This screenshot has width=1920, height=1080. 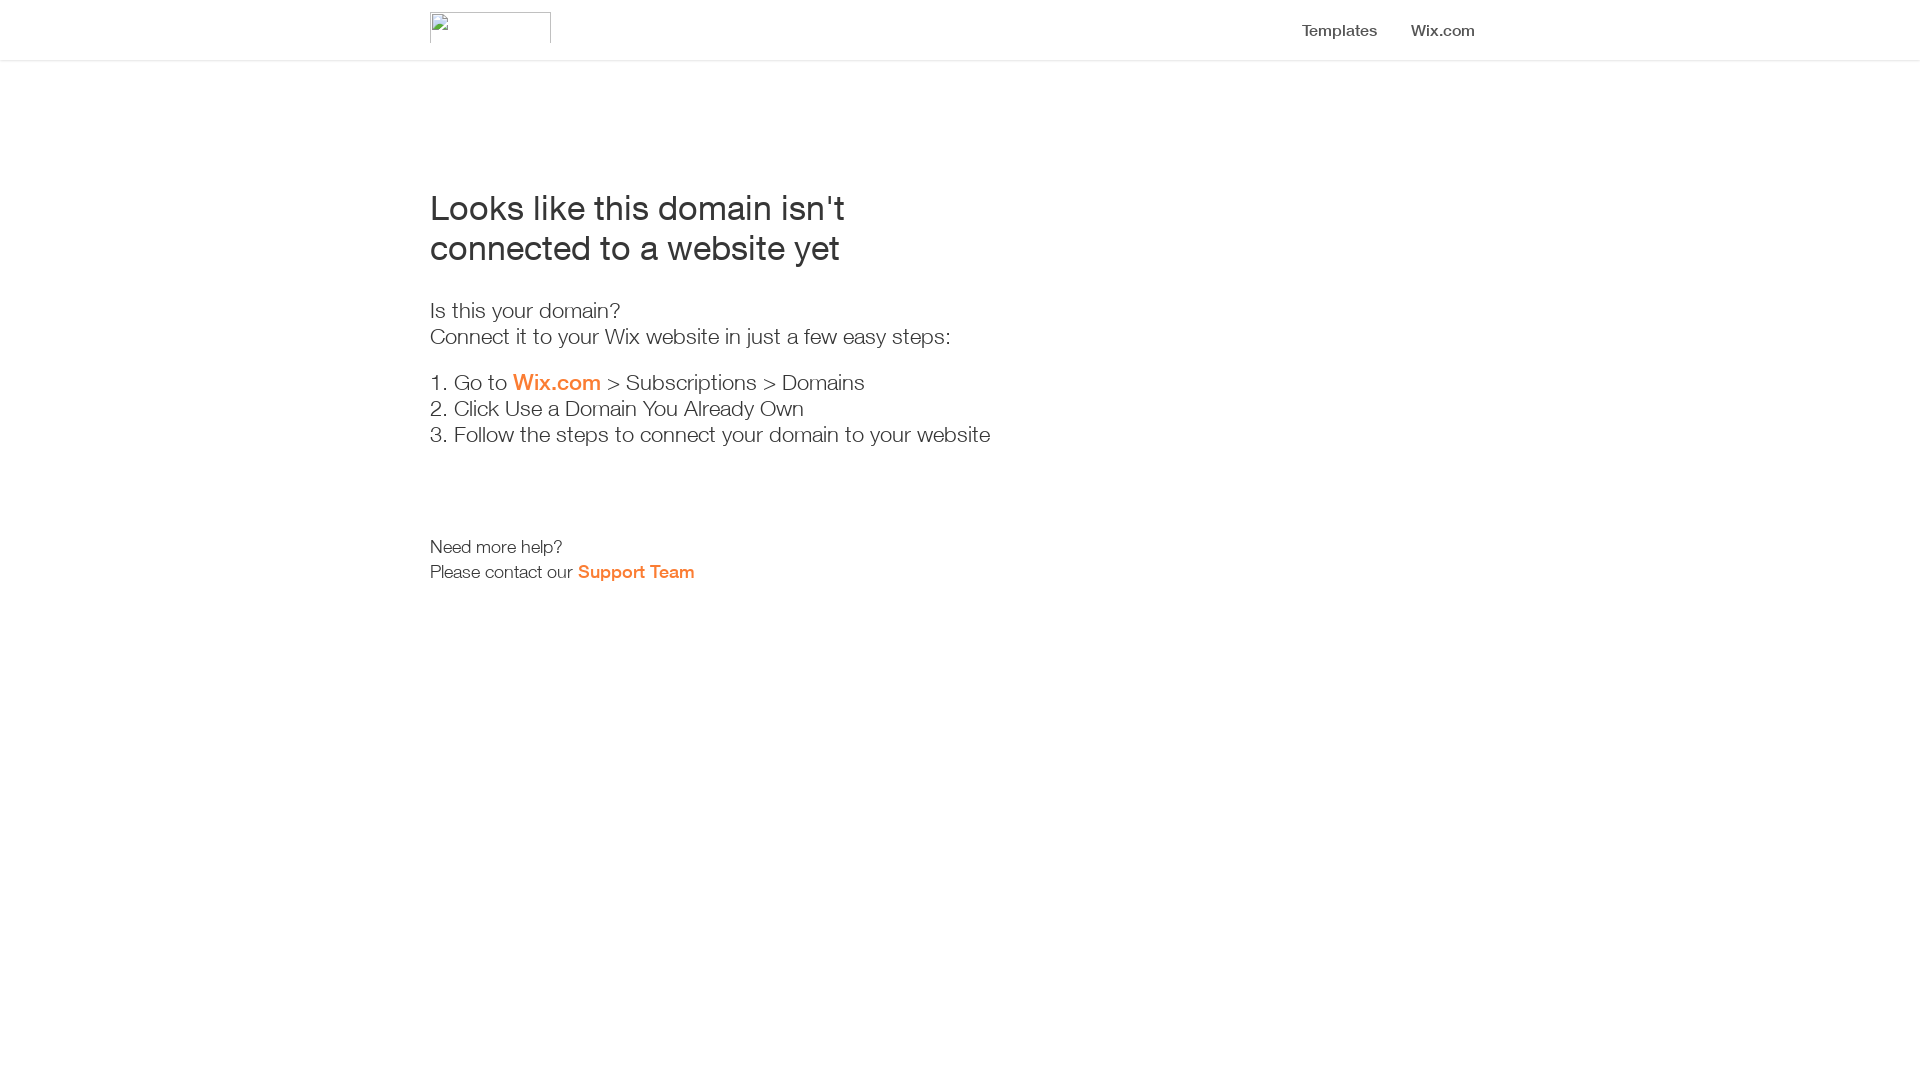 What do you see at coordinates (557, 382) in the screenshot?
I see `Wix.com` at bounding box center [557, 382].